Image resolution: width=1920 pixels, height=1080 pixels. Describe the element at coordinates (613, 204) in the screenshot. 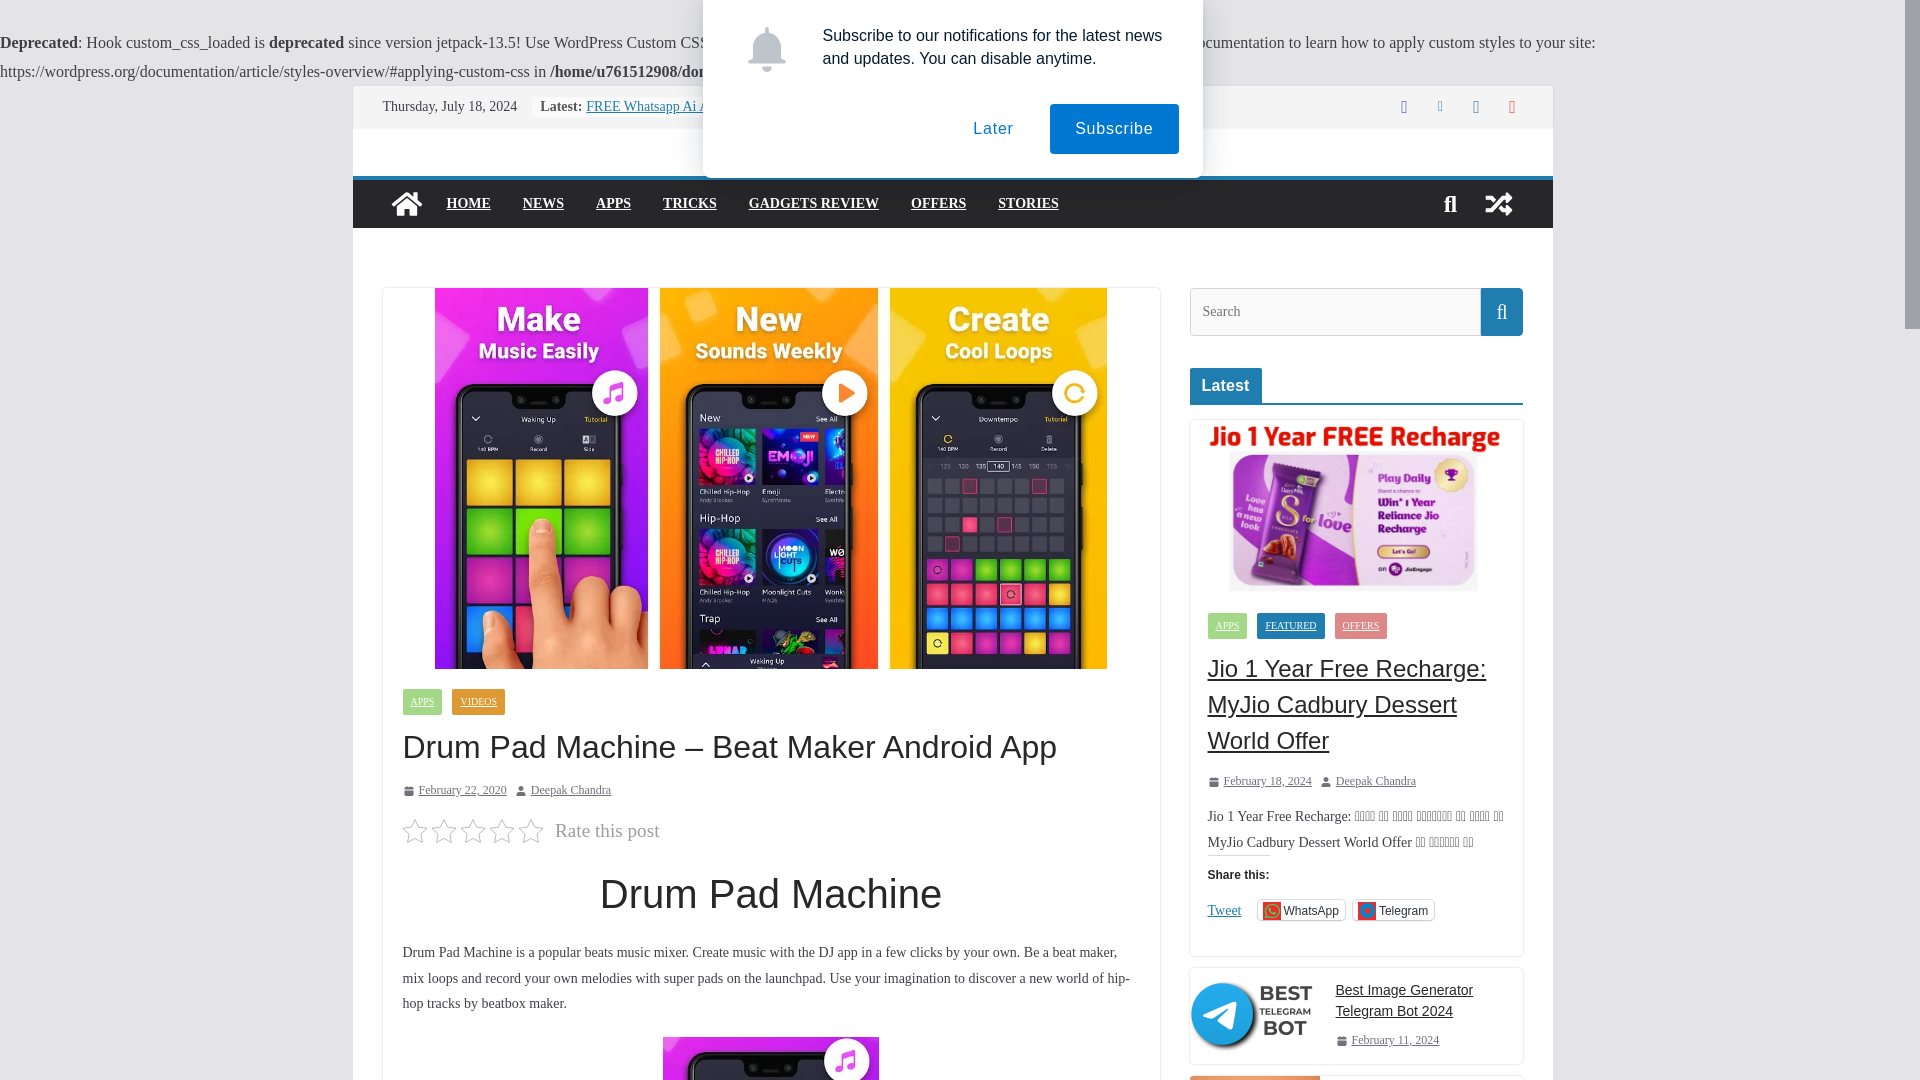

I see `APPS` at that location.